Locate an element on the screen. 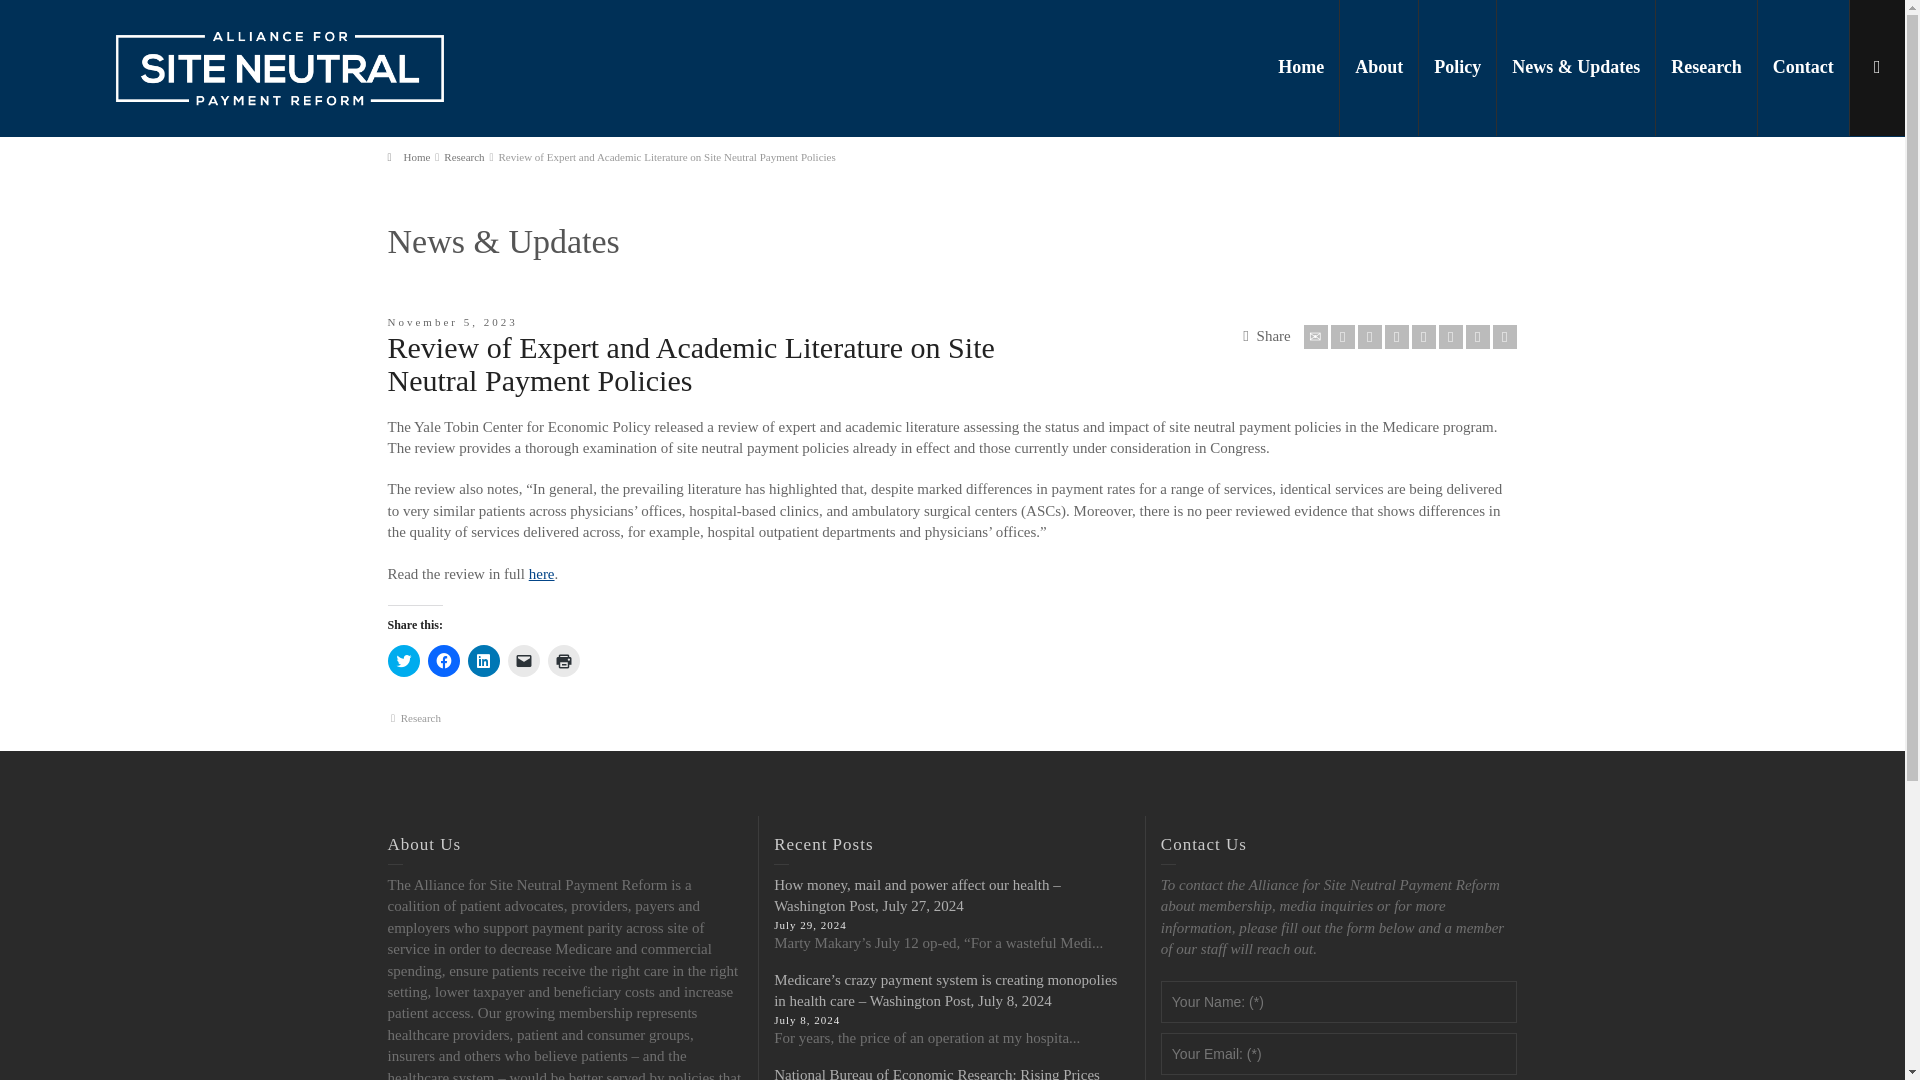  Research is located at coordinates (421, 717).